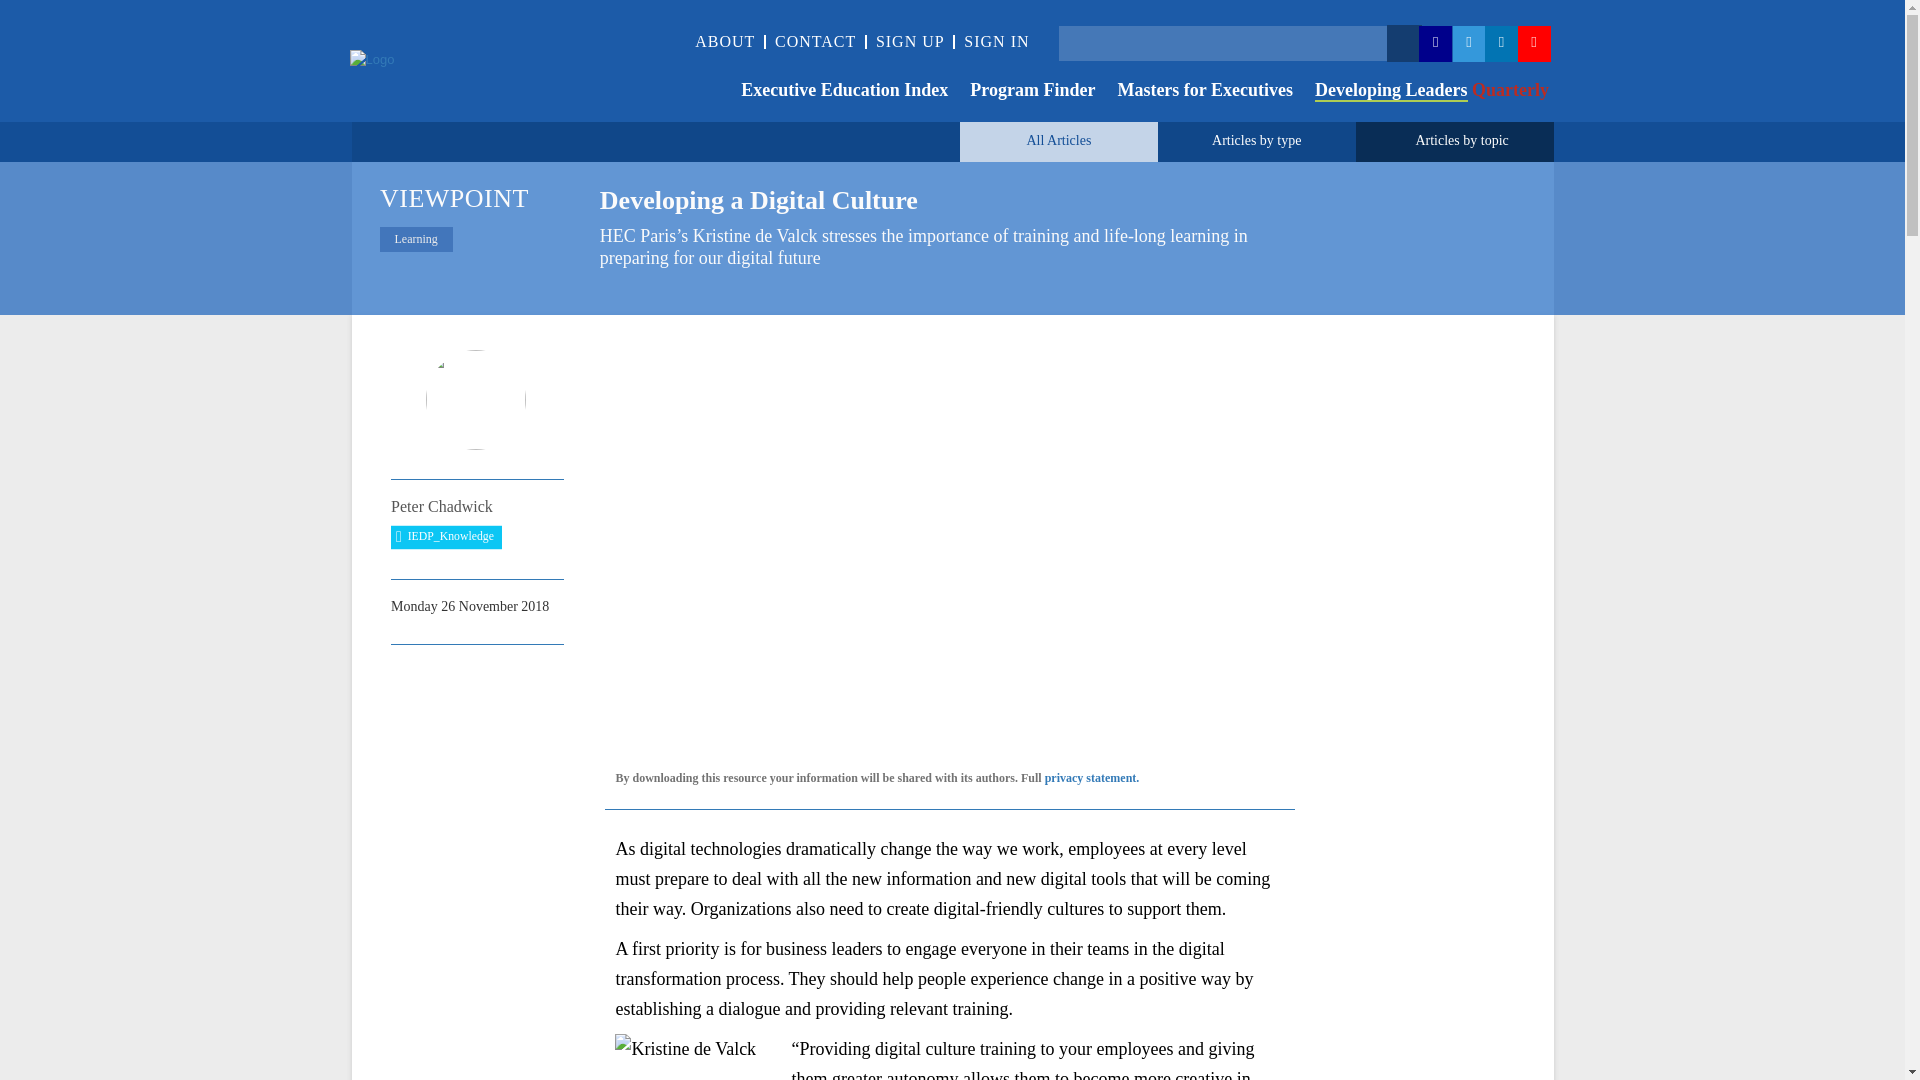 Image resolution: width=1920 pixels, height=1080 pixels. What do you see at coordinates (910, 41) in the screenshot?
I see `SIGN UP` at bounding box center [910, 41].